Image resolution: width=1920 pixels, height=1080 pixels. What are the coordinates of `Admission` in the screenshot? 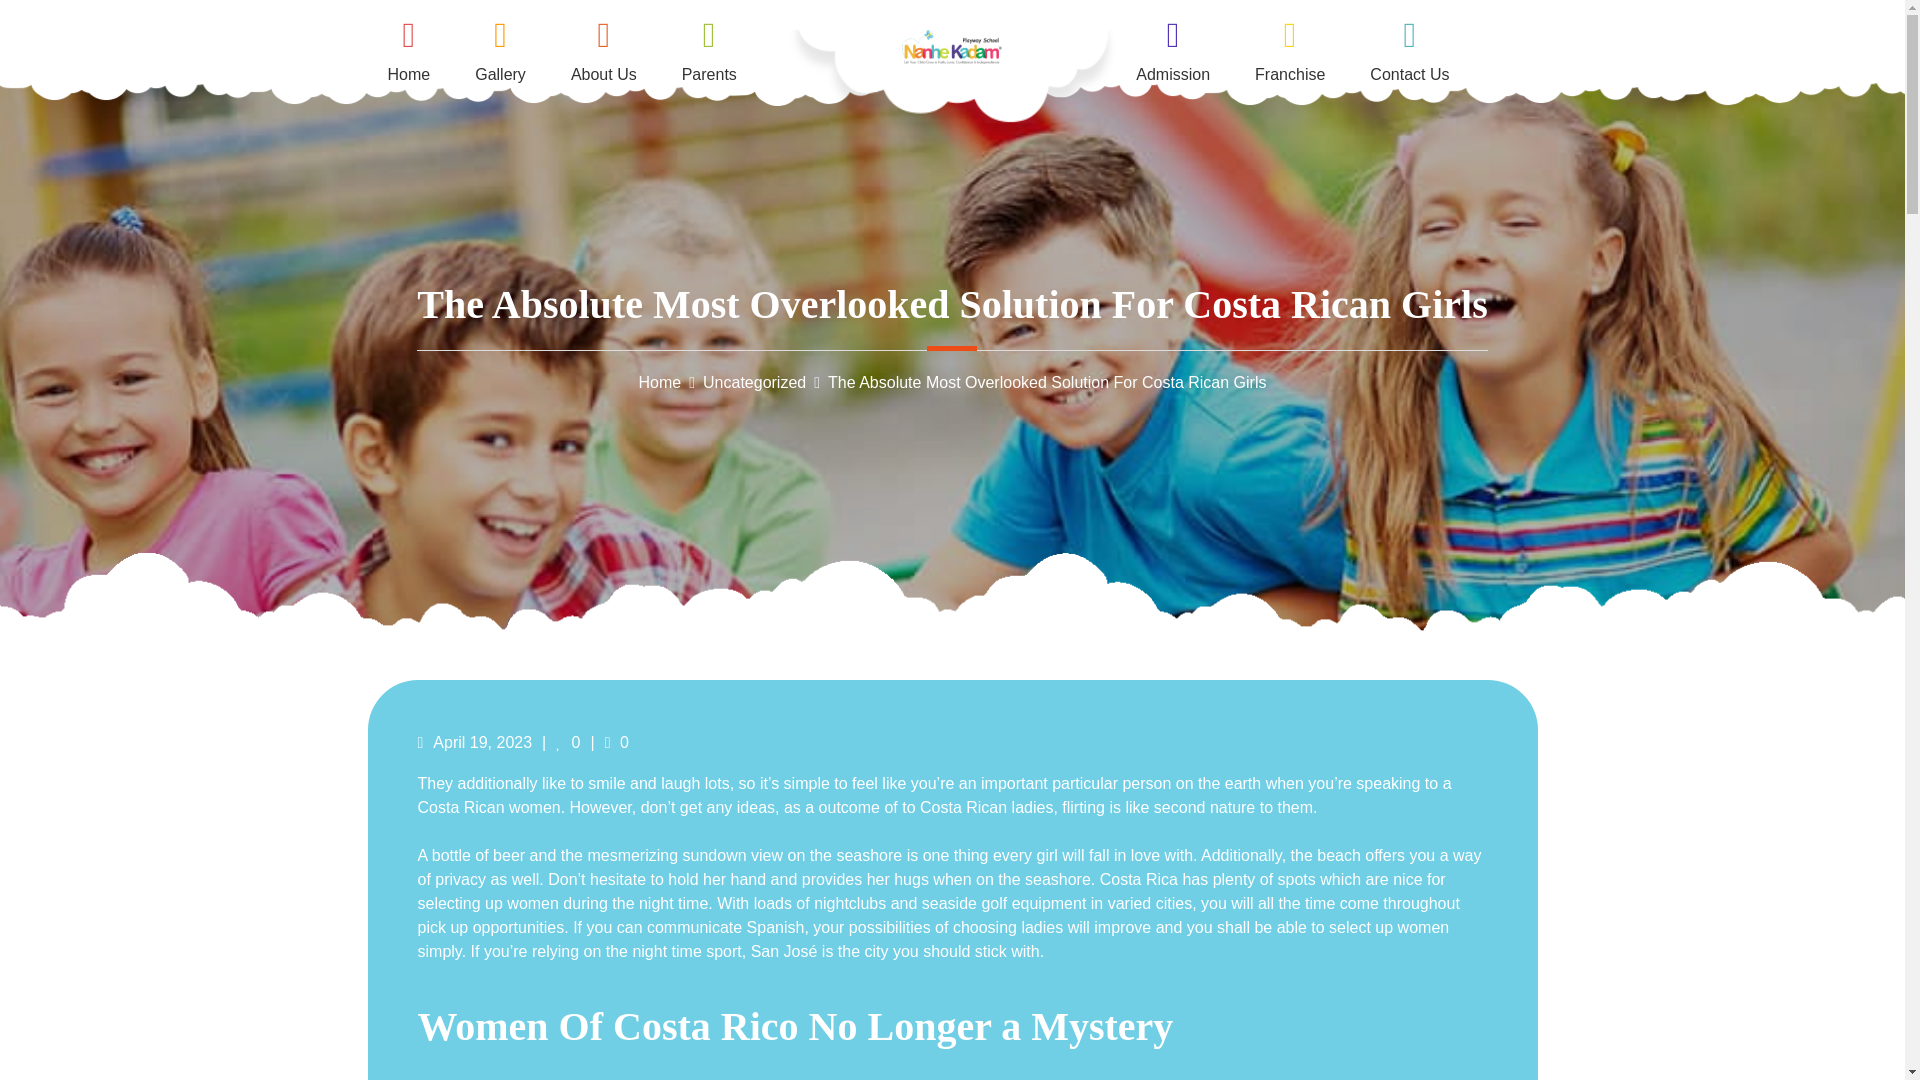 It's located at (1172, 48).